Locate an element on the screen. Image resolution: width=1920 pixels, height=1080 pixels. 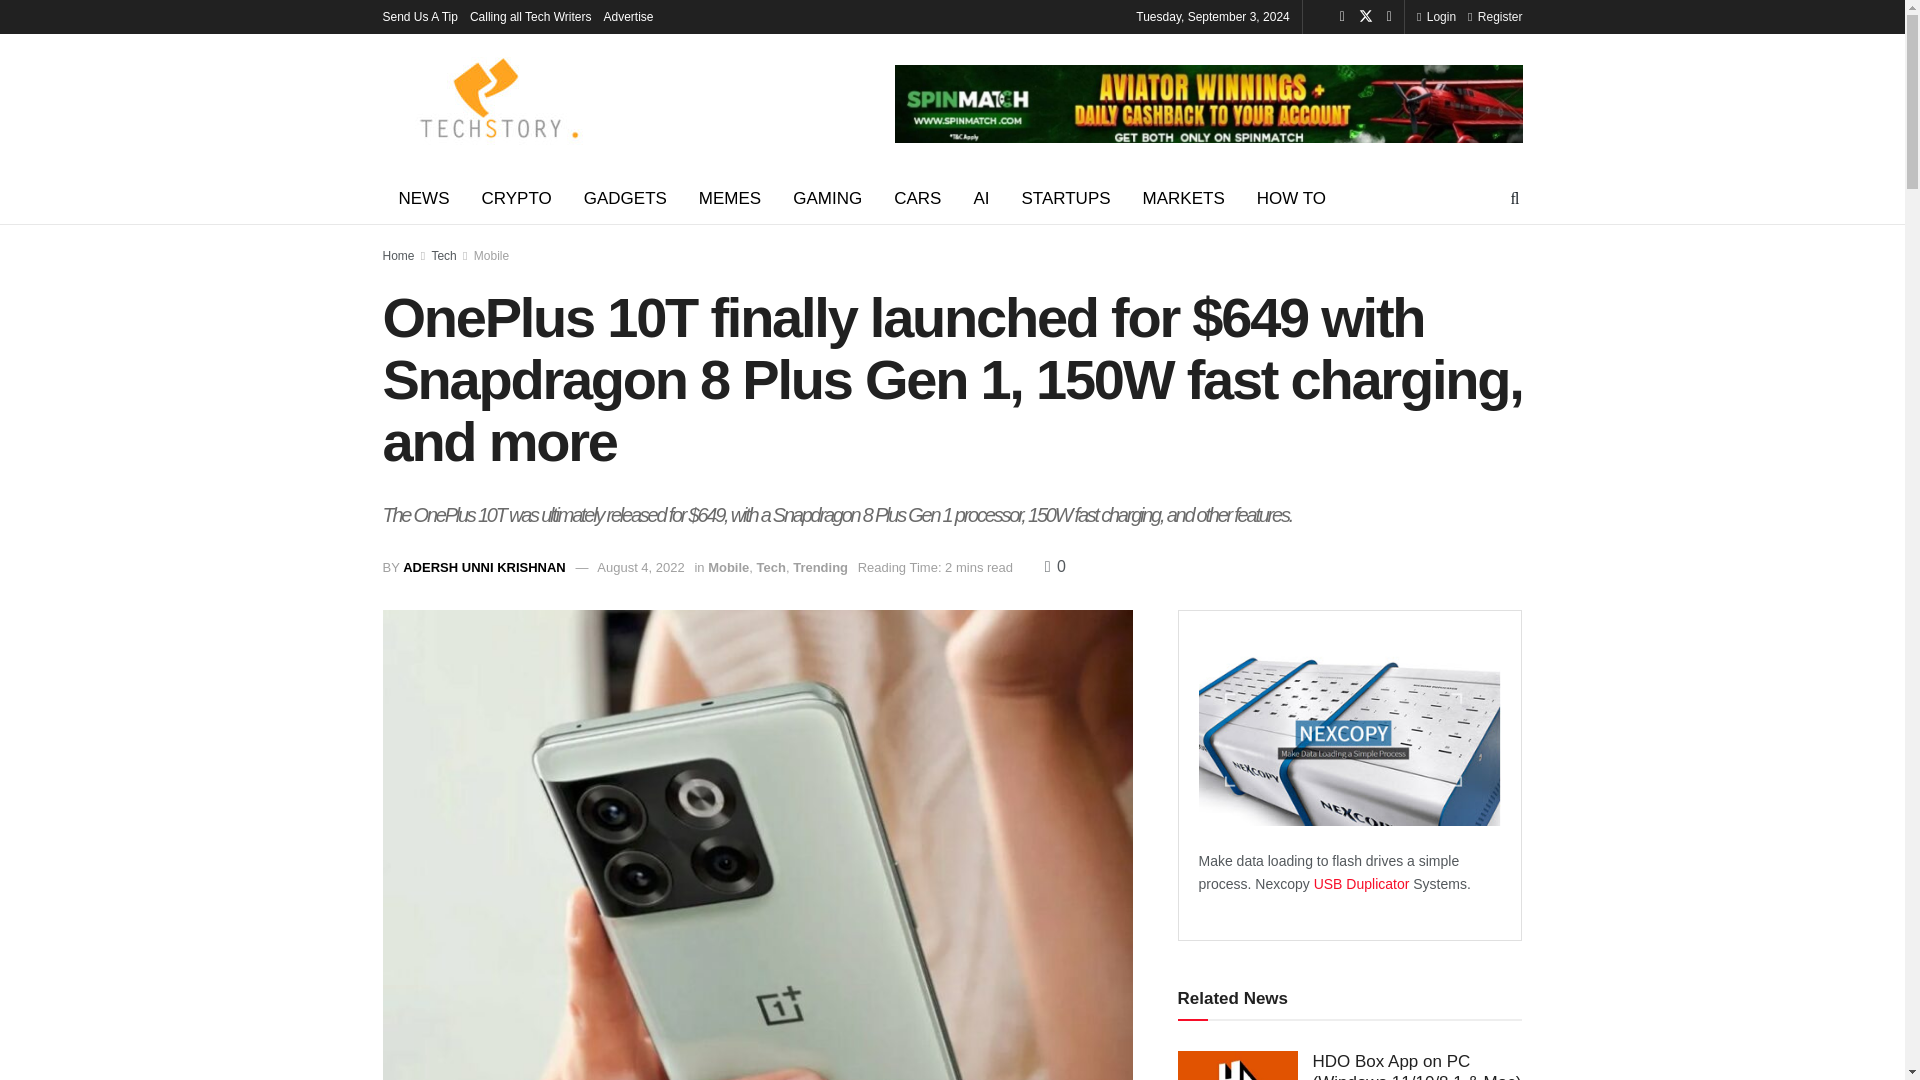
GADGETS is located at coordinates (626, 198).